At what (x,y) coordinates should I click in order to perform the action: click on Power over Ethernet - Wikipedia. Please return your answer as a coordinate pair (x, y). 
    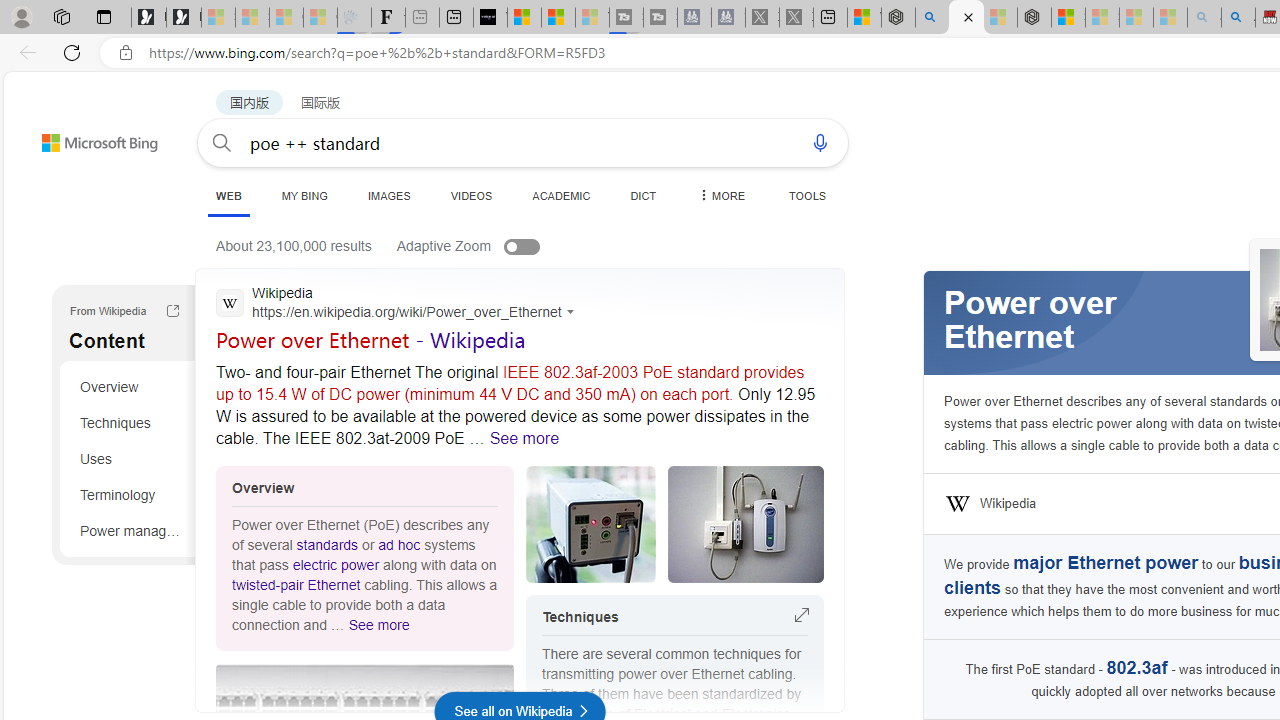
    Looking at the image, I should click on (371, 339).